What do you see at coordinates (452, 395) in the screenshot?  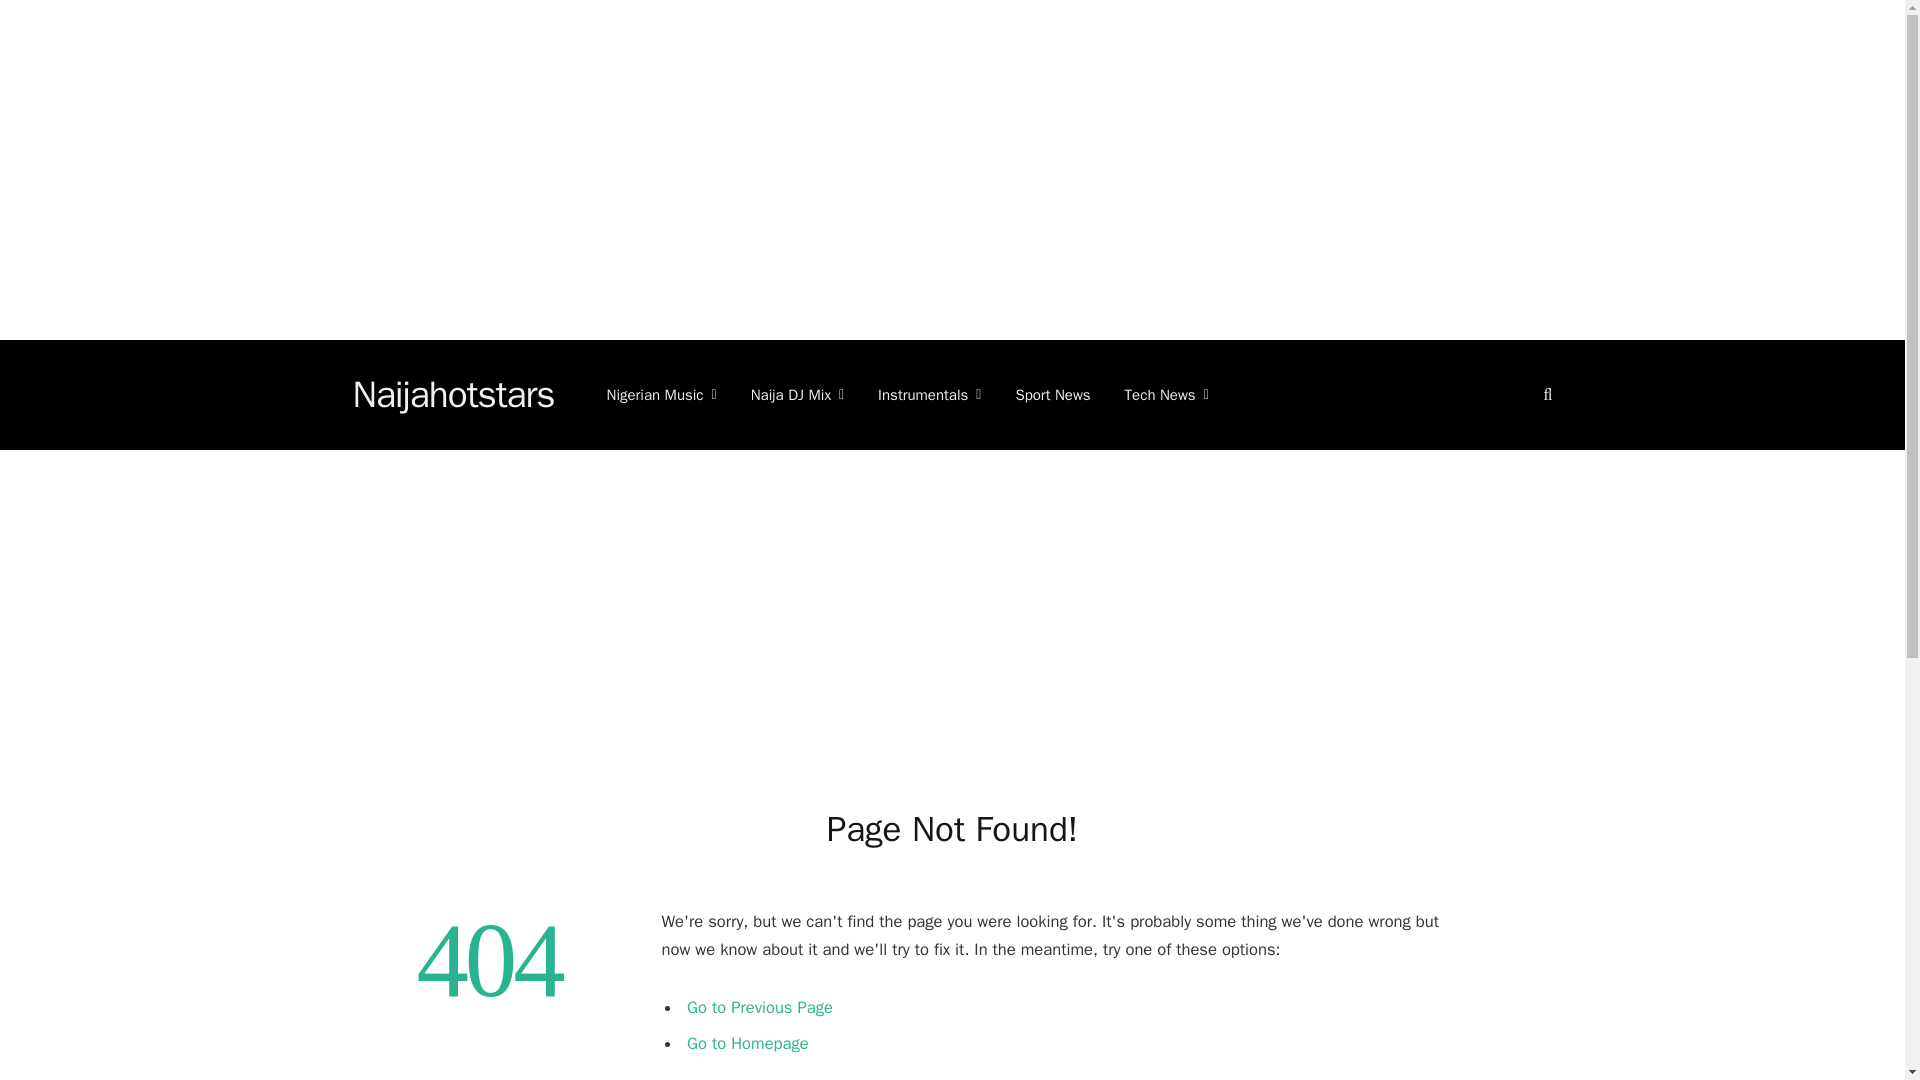 I see `Naijahotstars` at bounding box center [452, 395].